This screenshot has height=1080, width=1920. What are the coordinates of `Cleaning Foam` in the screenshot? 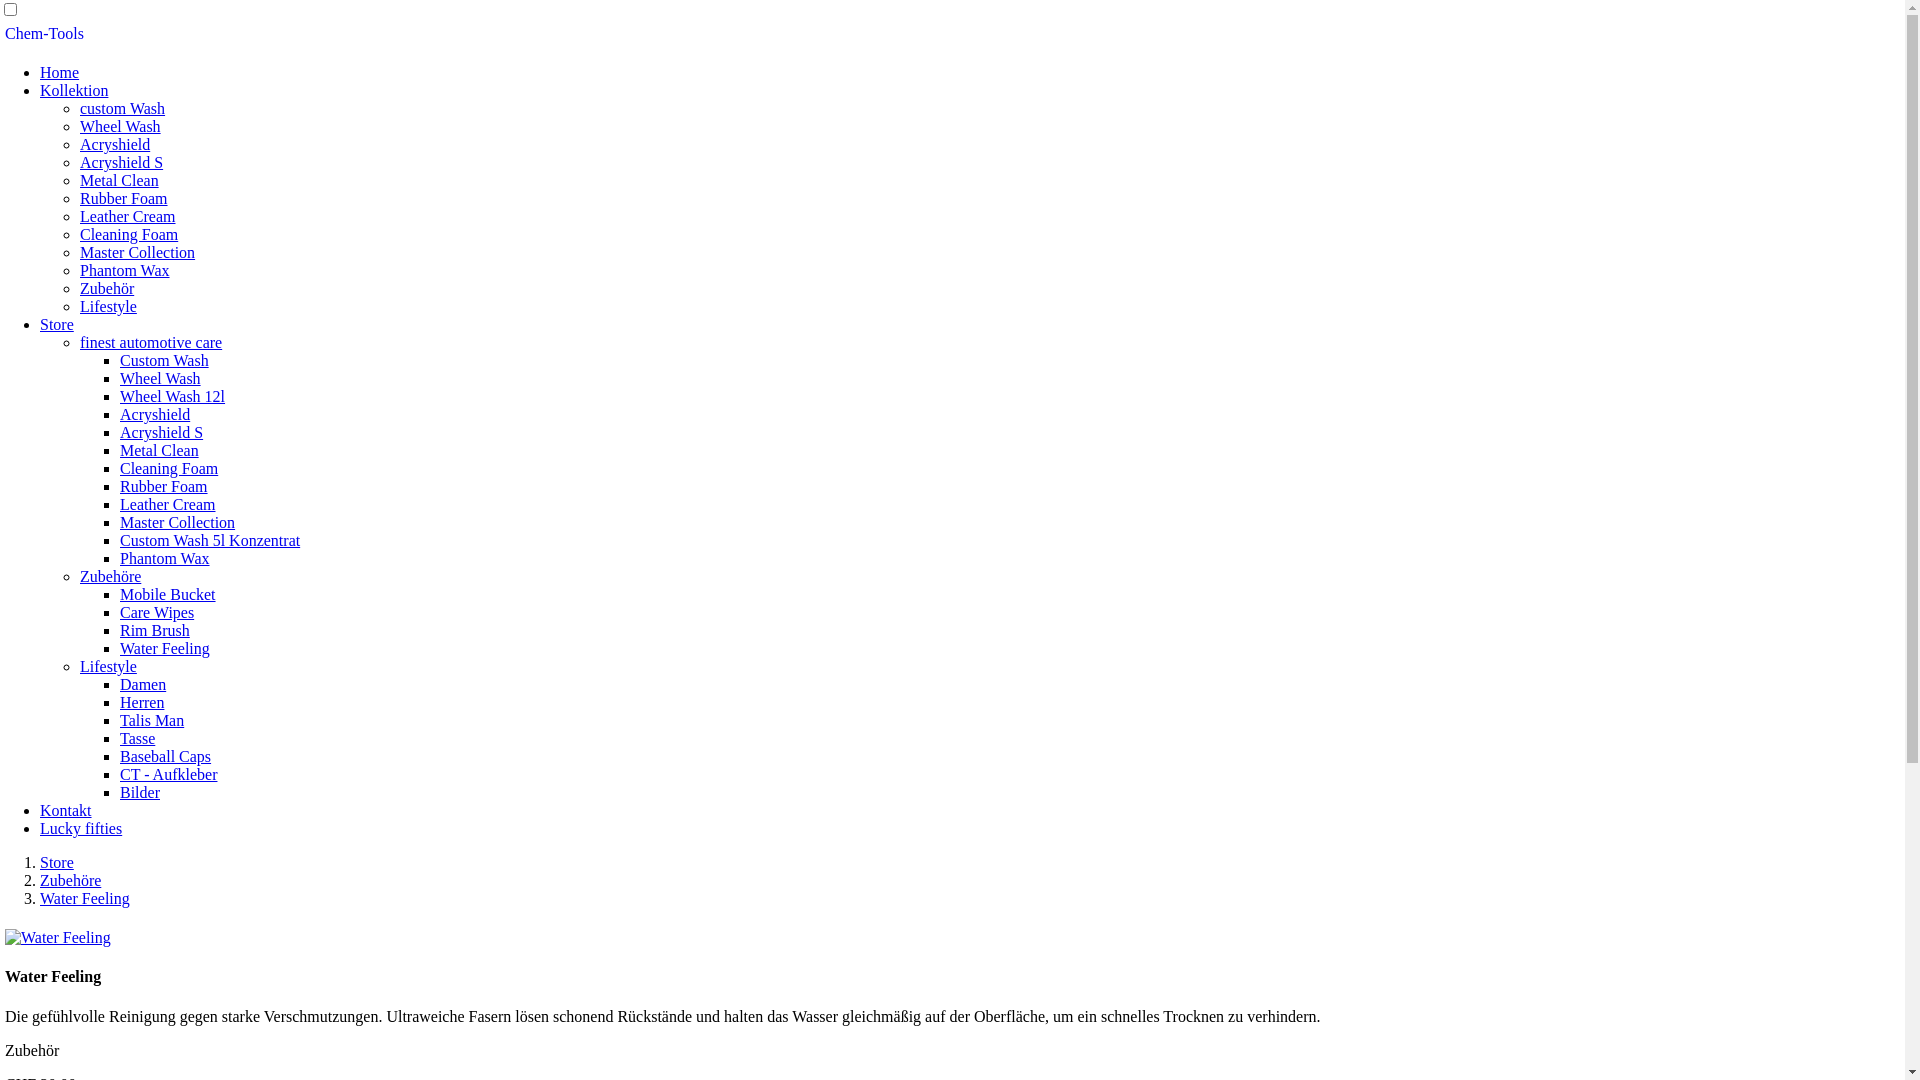 It's located at (169, 468).